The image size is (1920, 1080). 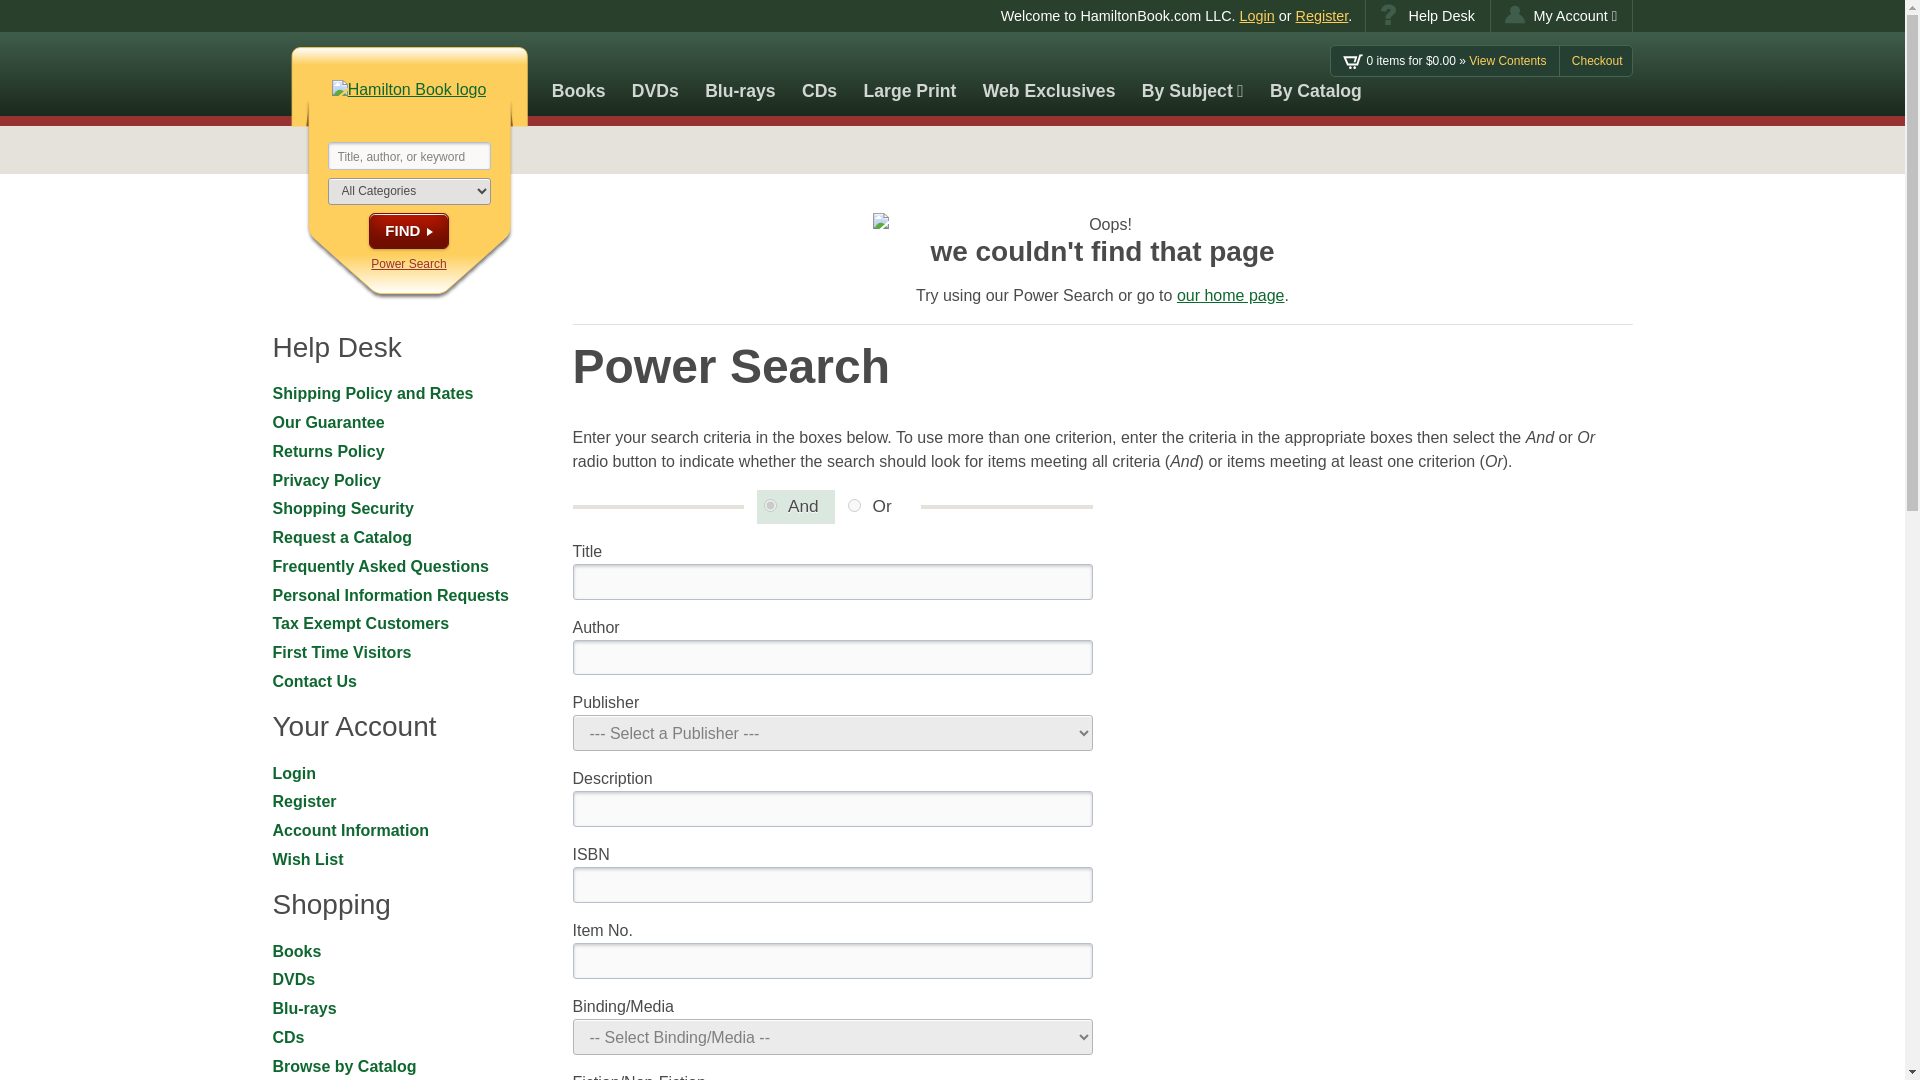 I want to click on Web Exclusives, so click(x=1048, y=74).